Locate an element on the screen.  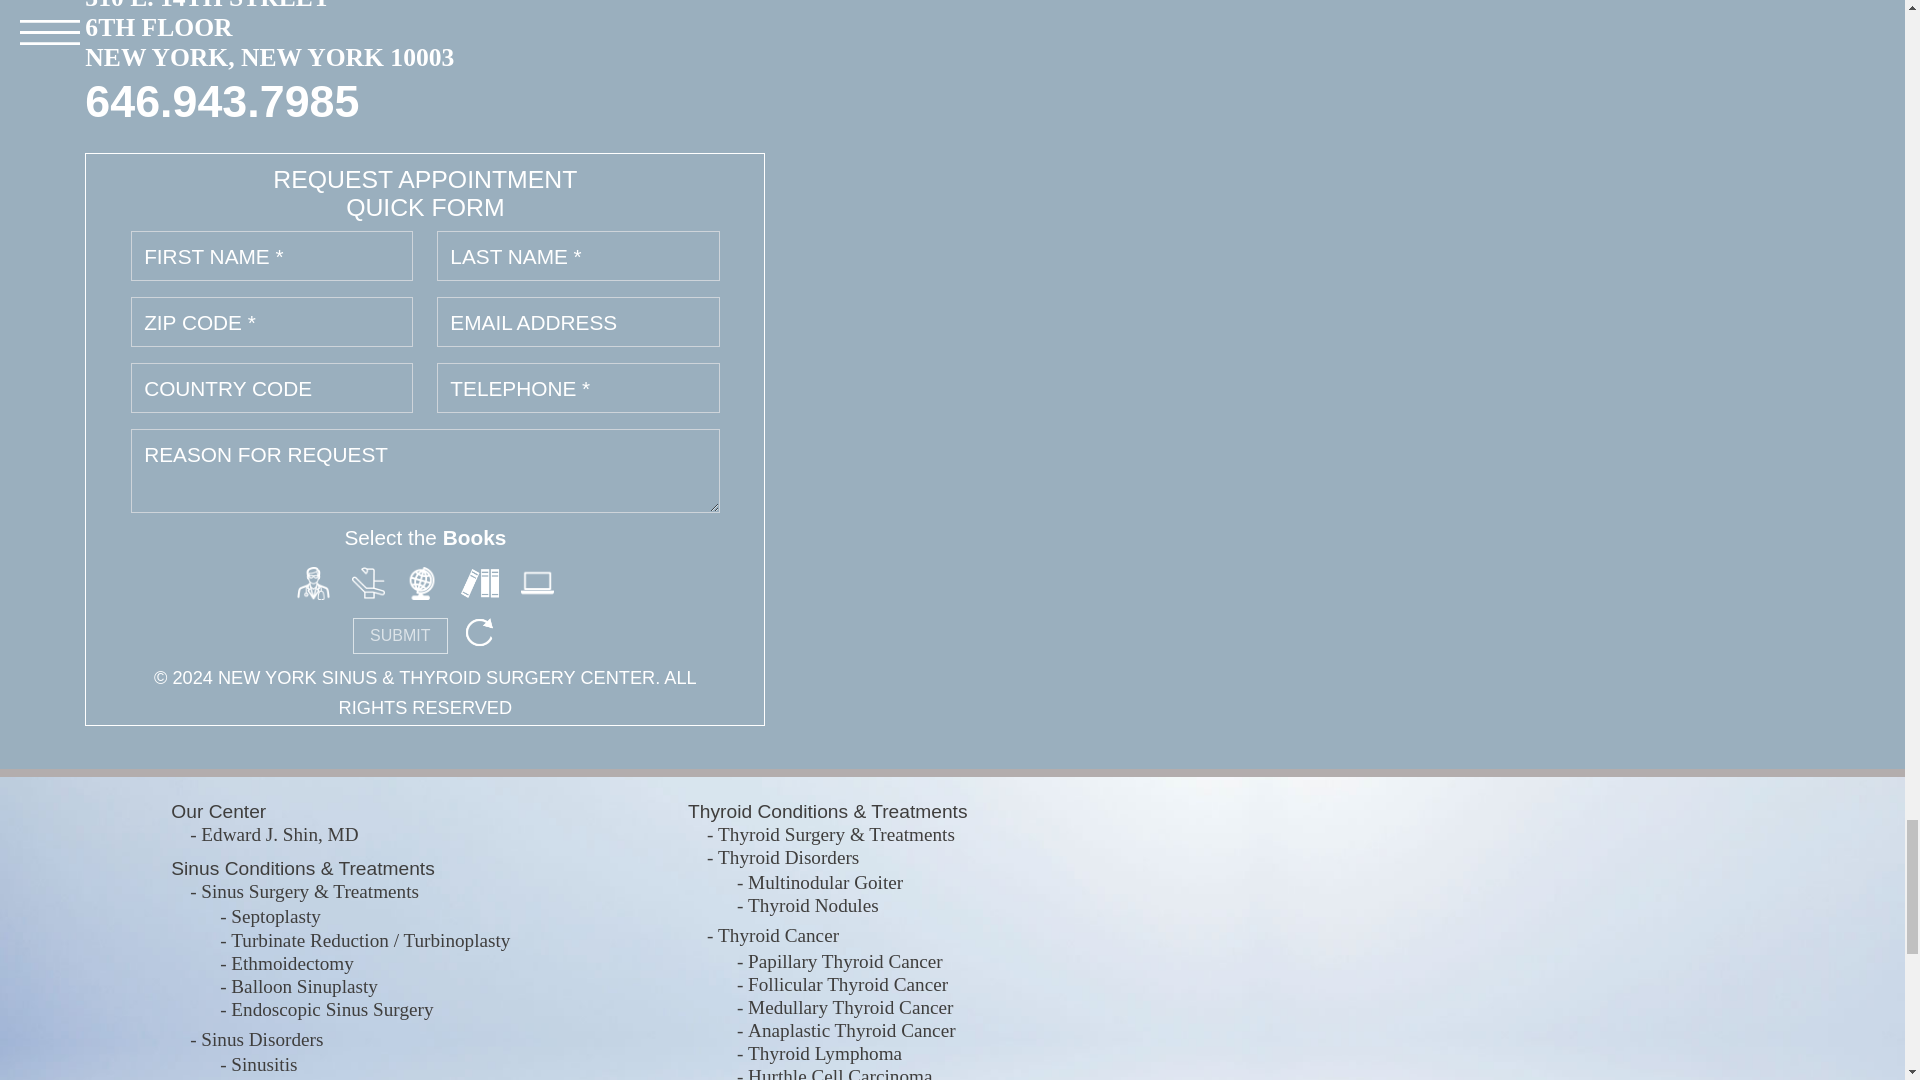
Refresh is located at coordinates (478, 632).